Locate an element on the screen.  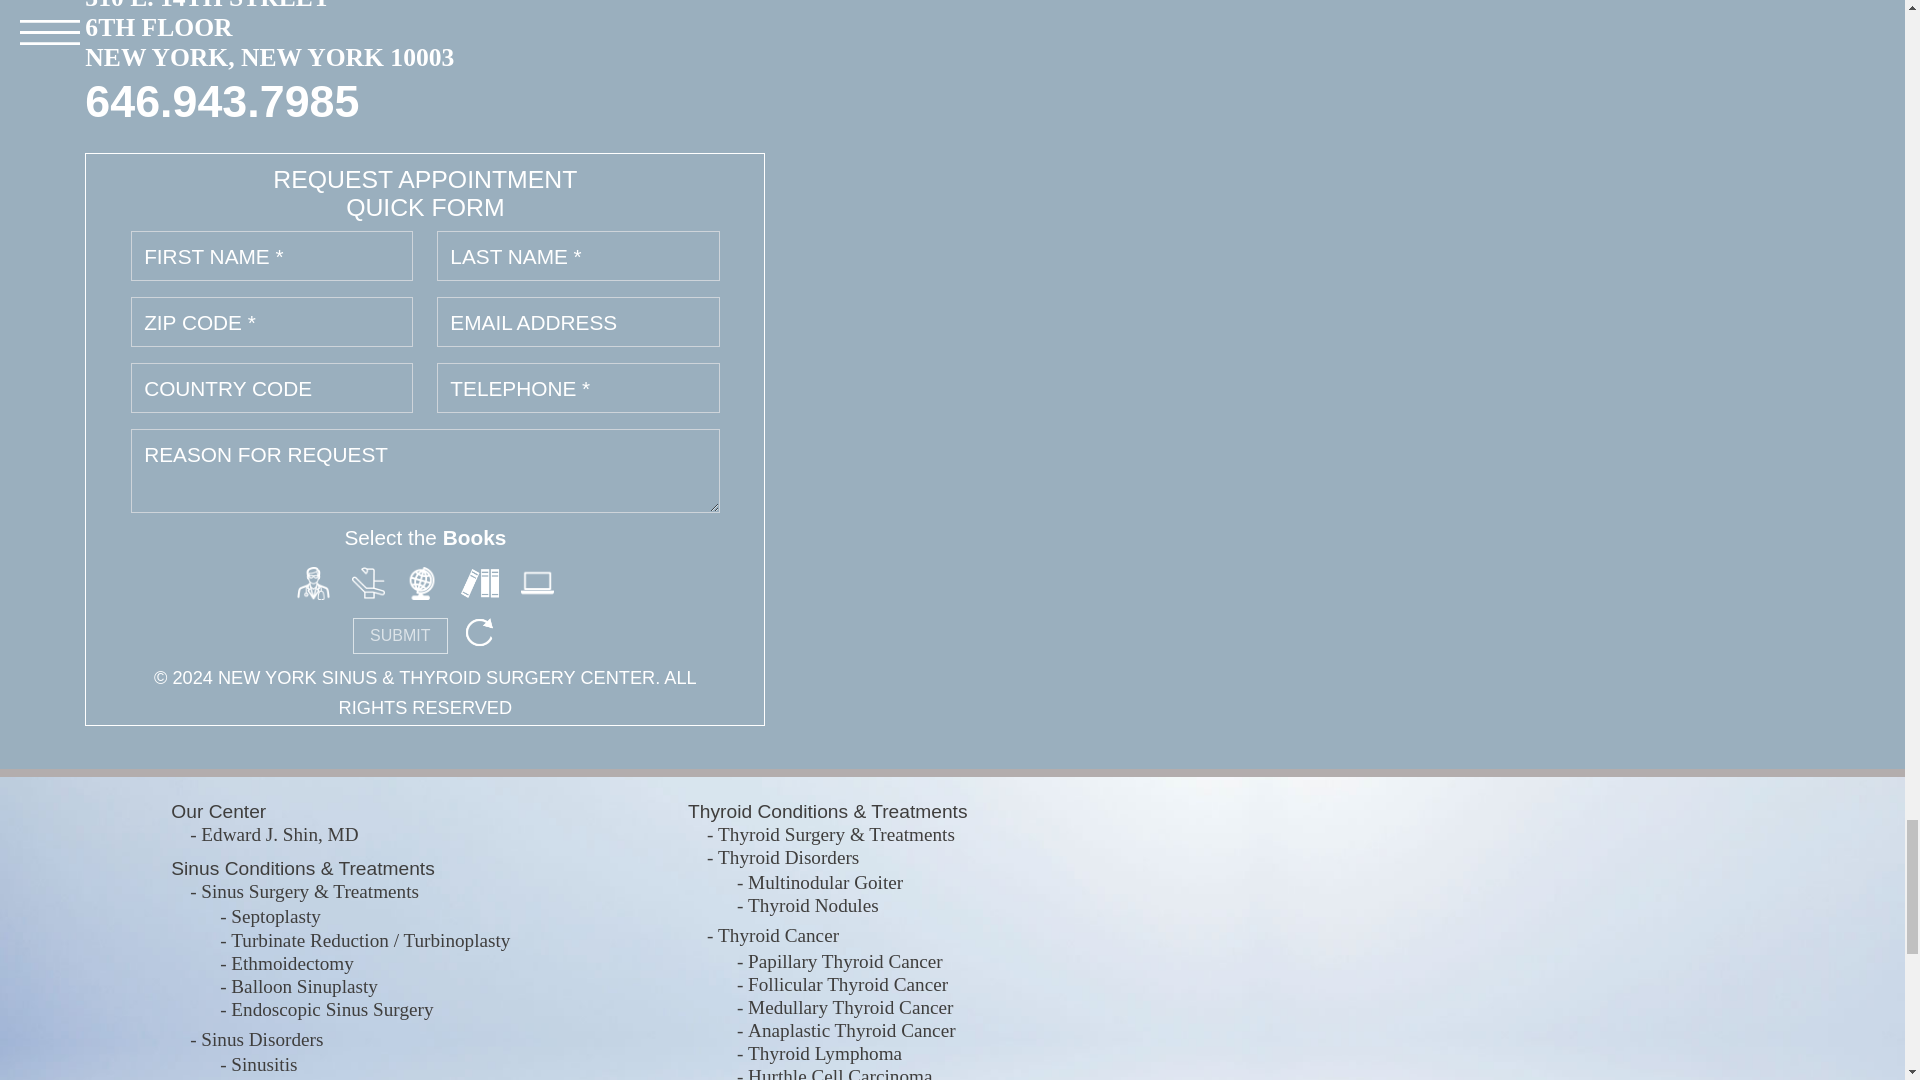
Refresh is located at coordinates (478, 632).